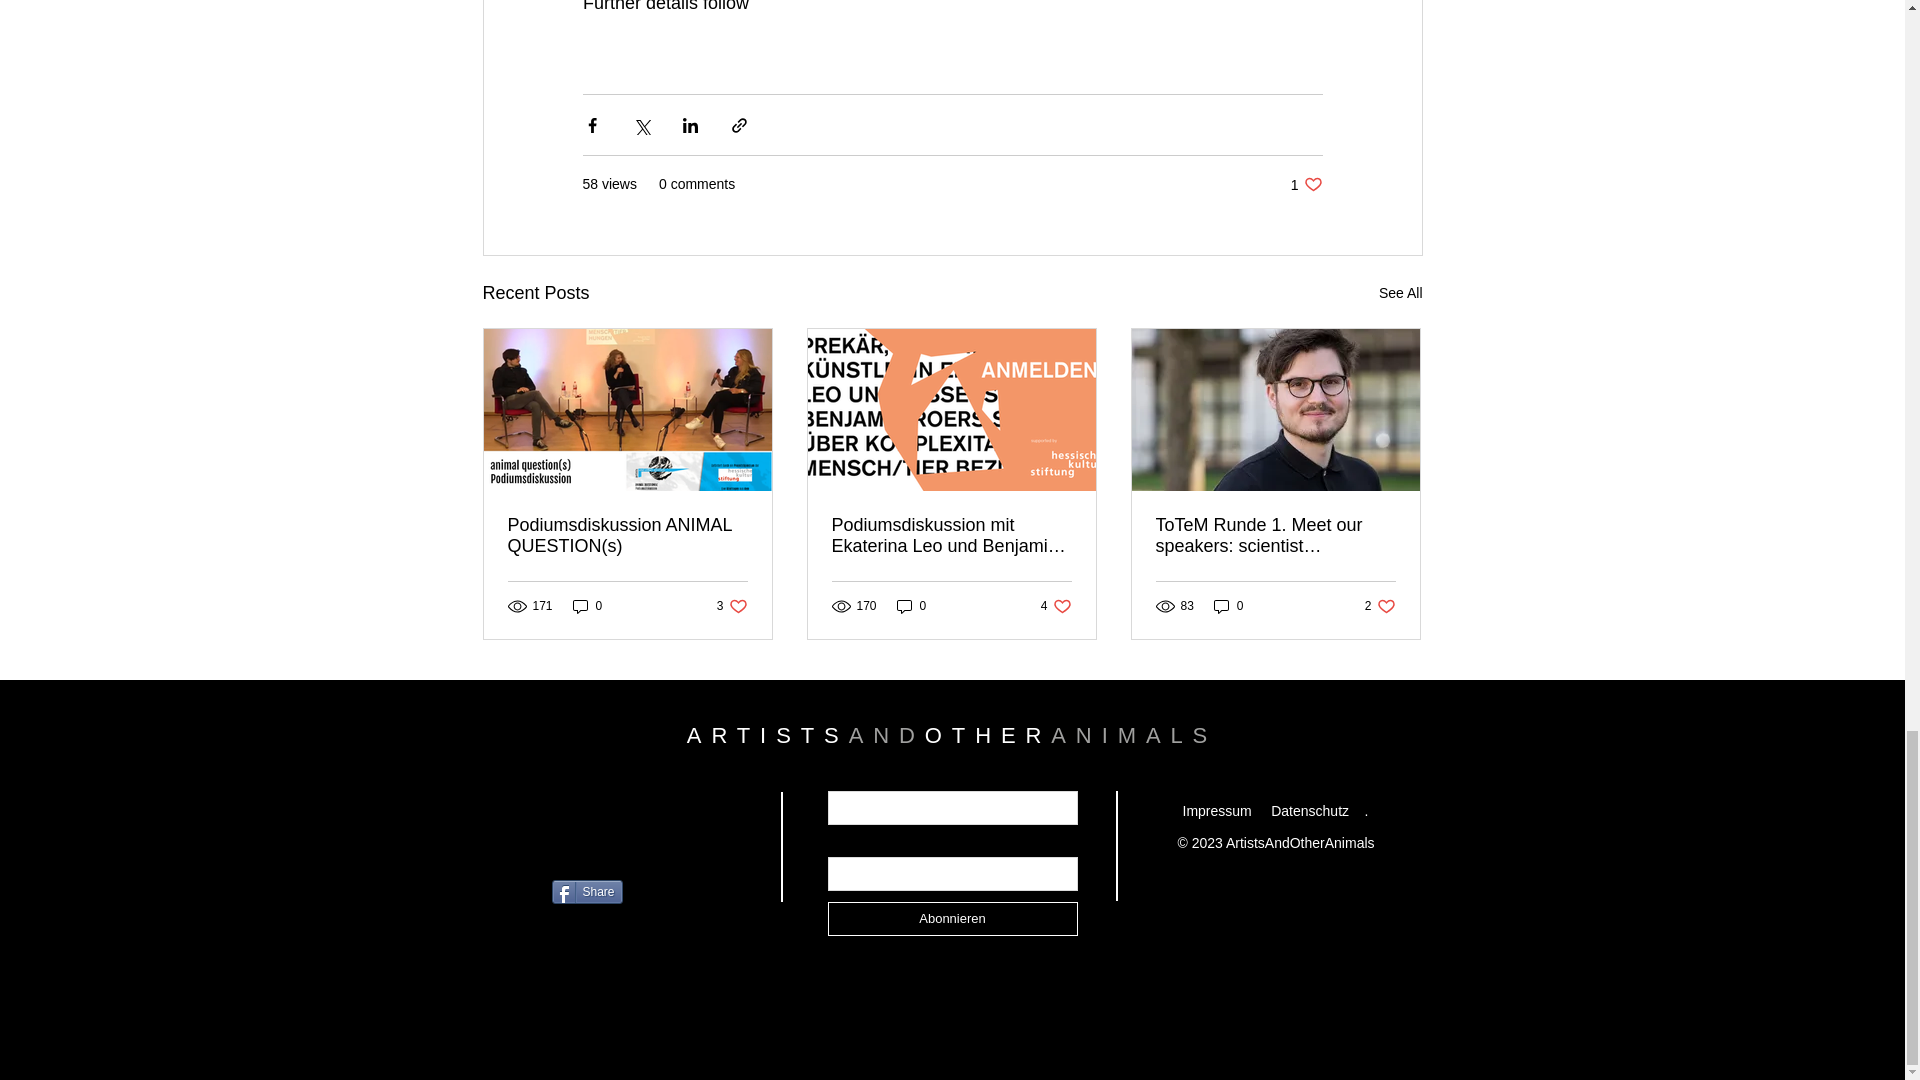  Describe the element at coordinates (1400, 292) in the screenshot. I see `See All` at that location.